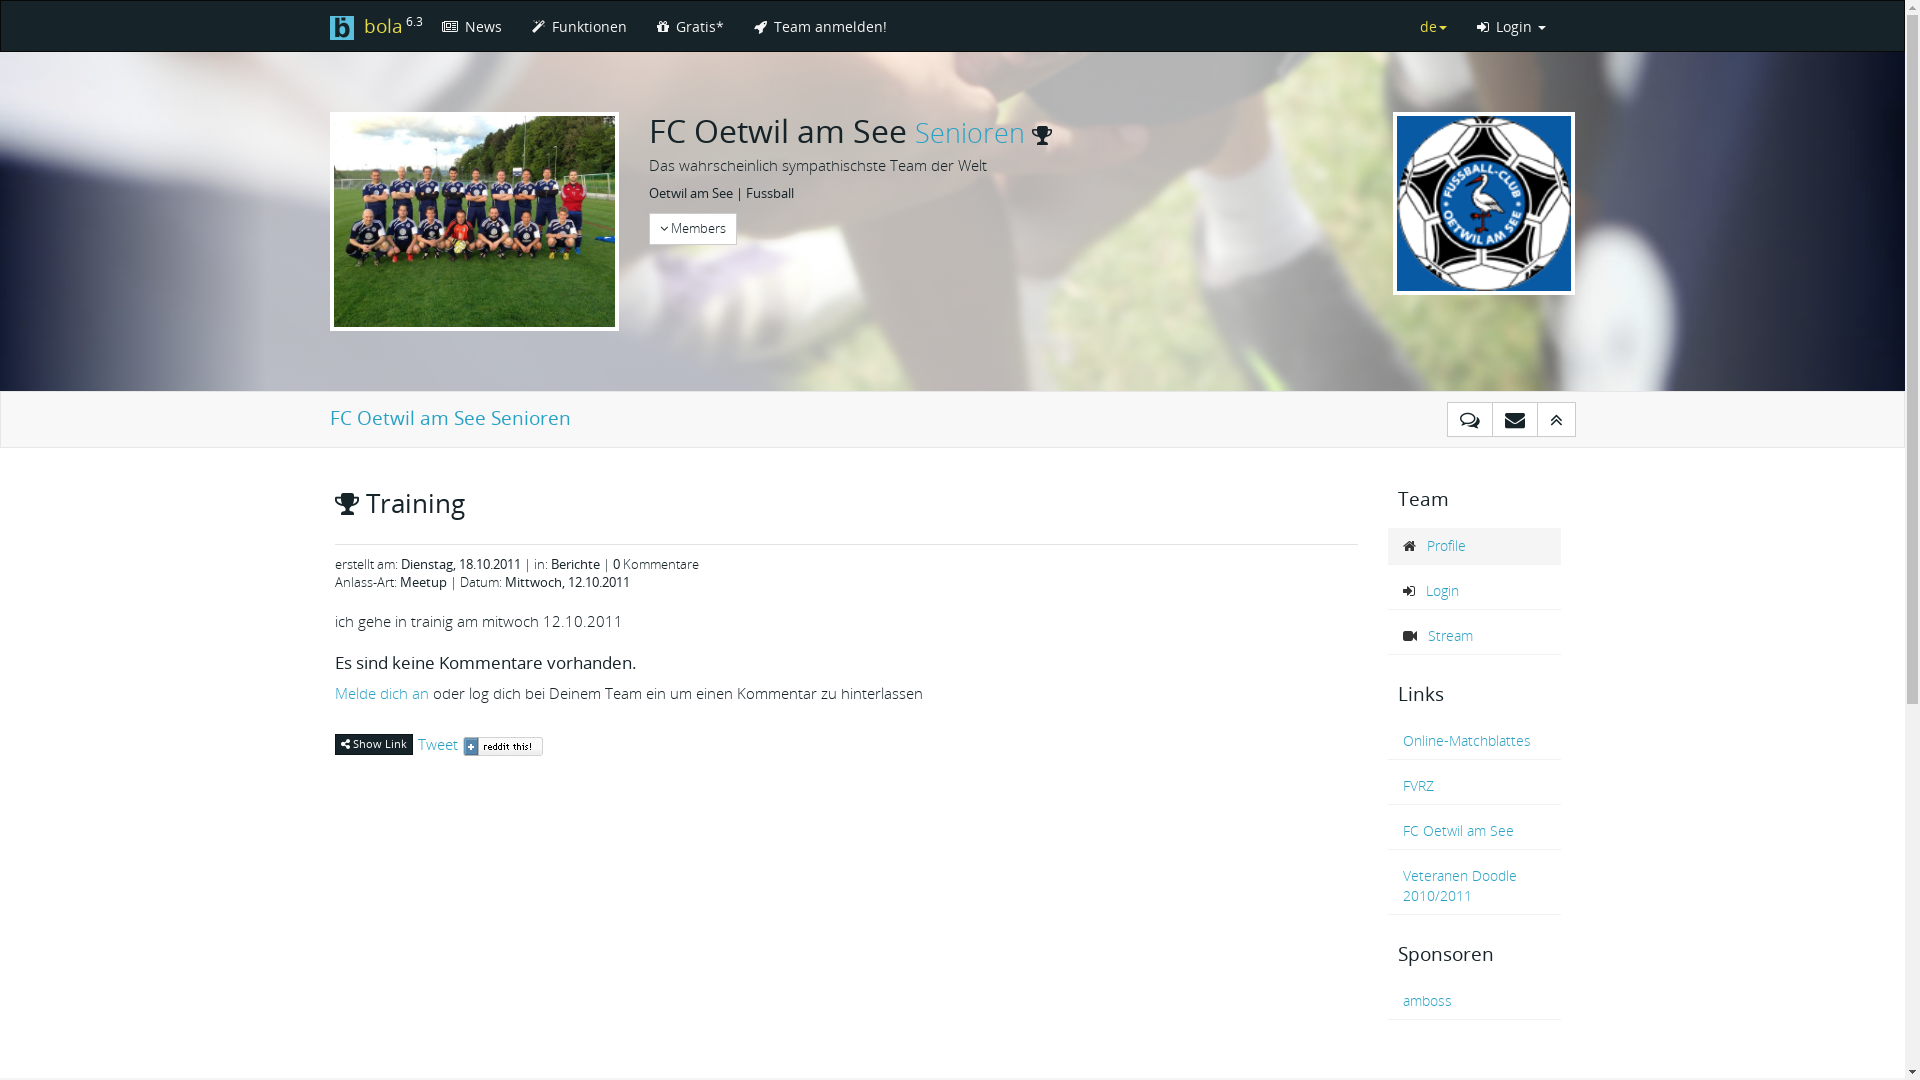  Describe the element at coordinates (1556, 420) in the screenshot. I see `Show/hide team details` at that location.